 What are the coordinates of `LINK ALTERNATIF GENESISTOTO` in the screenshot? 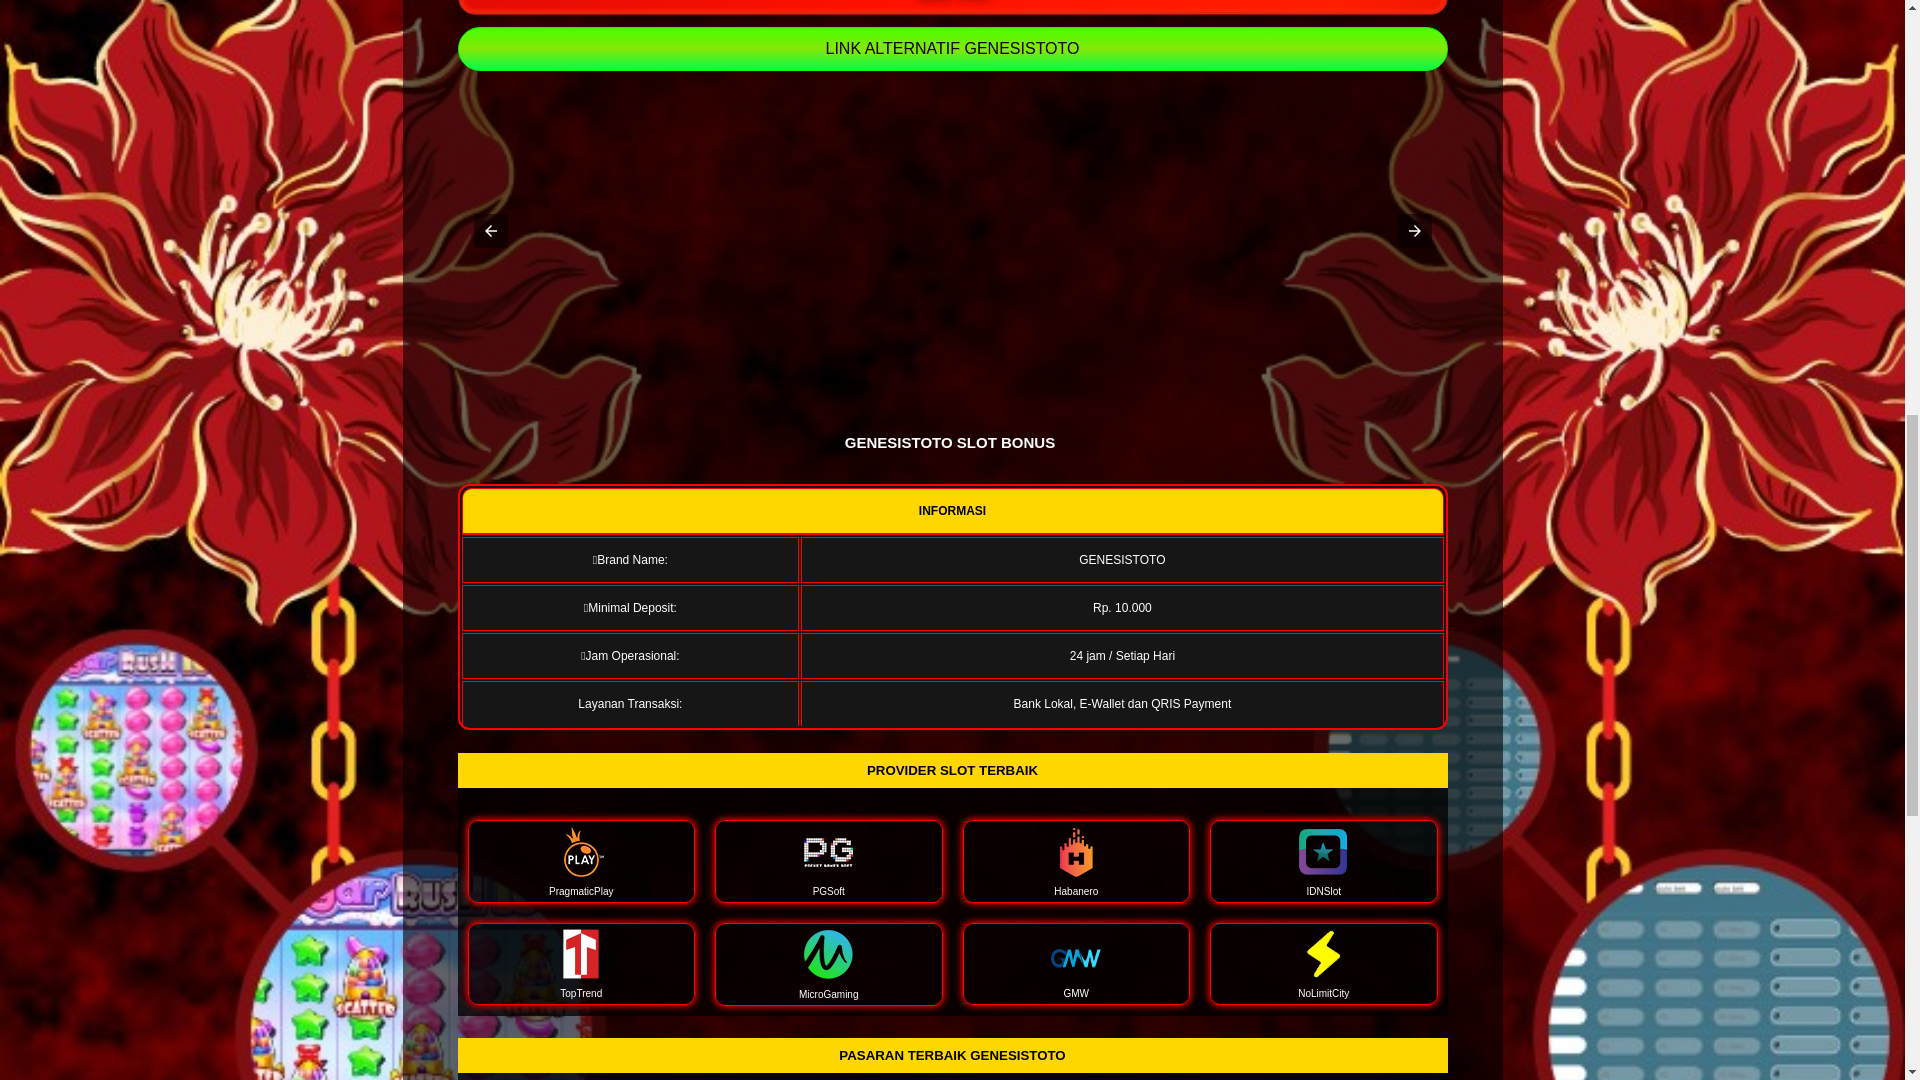 It's located at (952, 48).